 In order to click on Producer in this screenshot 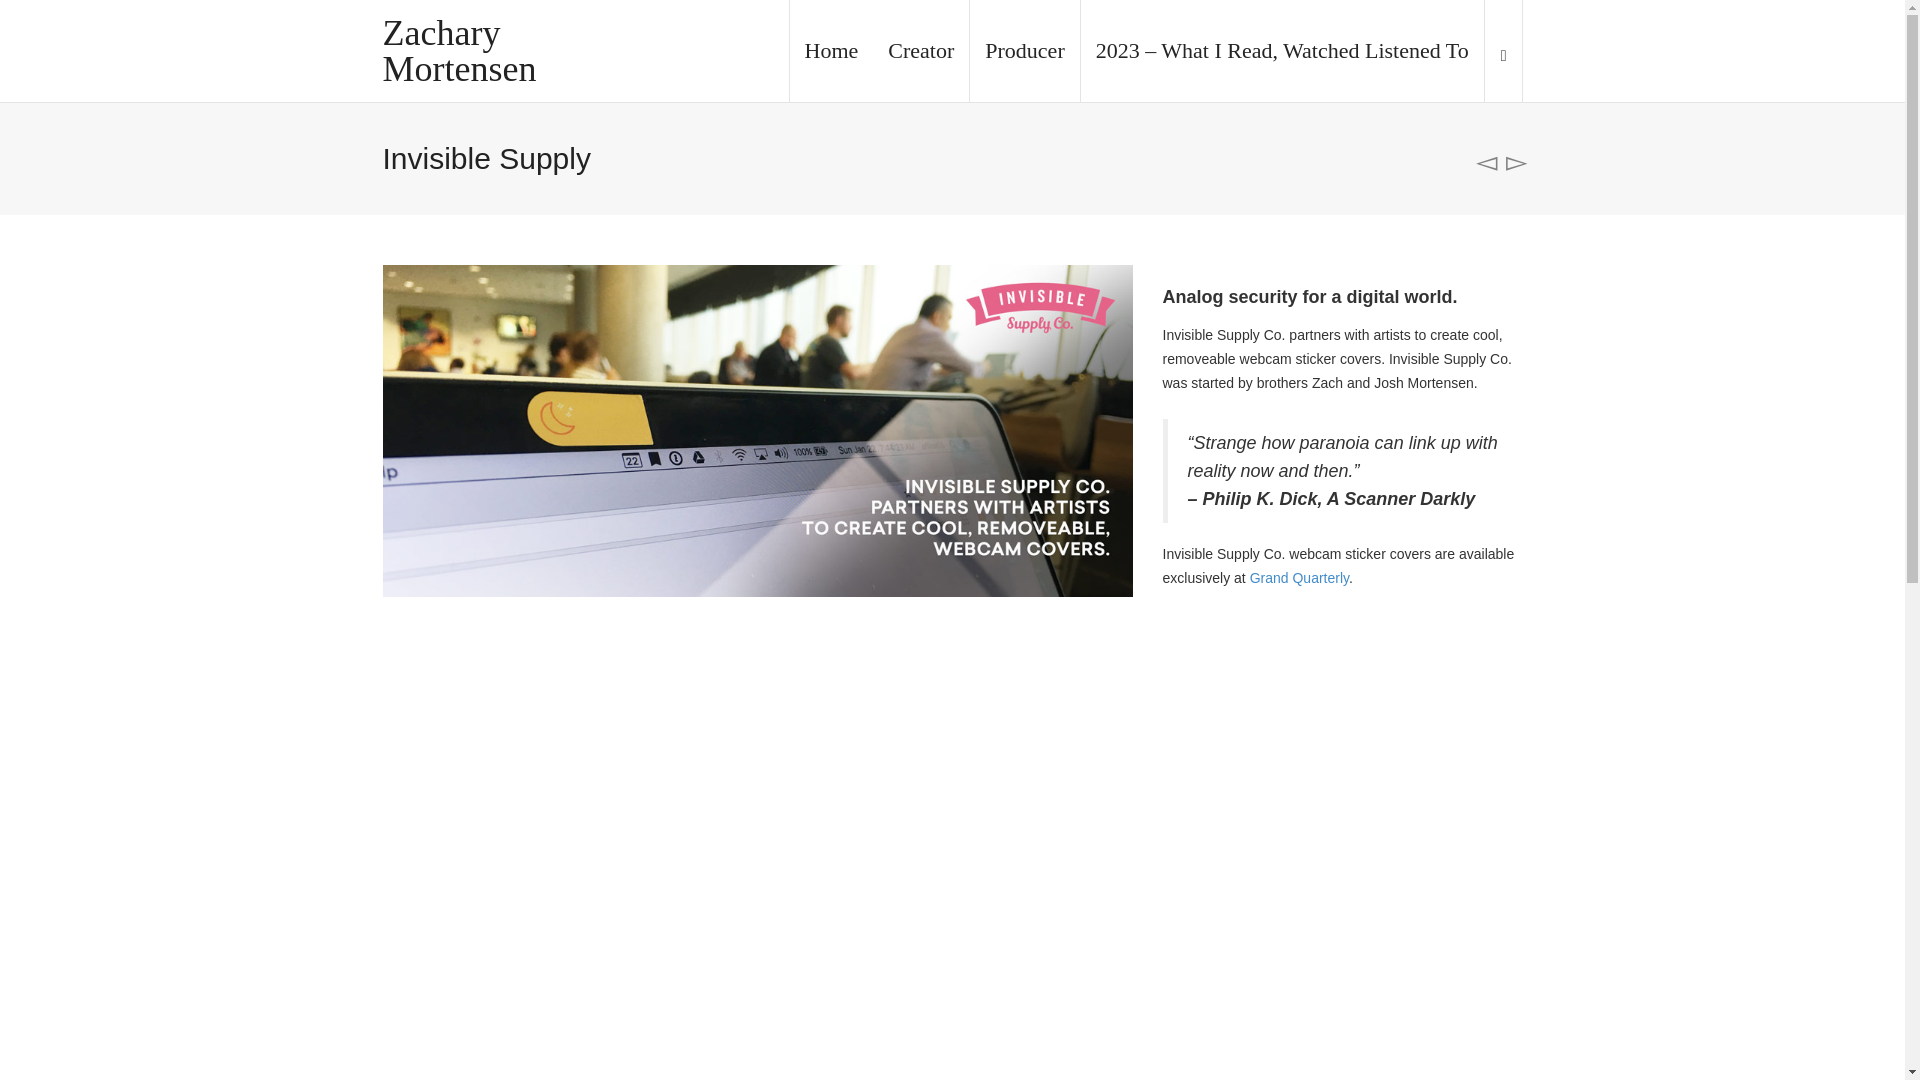, I will do `click(1024, 50)`.